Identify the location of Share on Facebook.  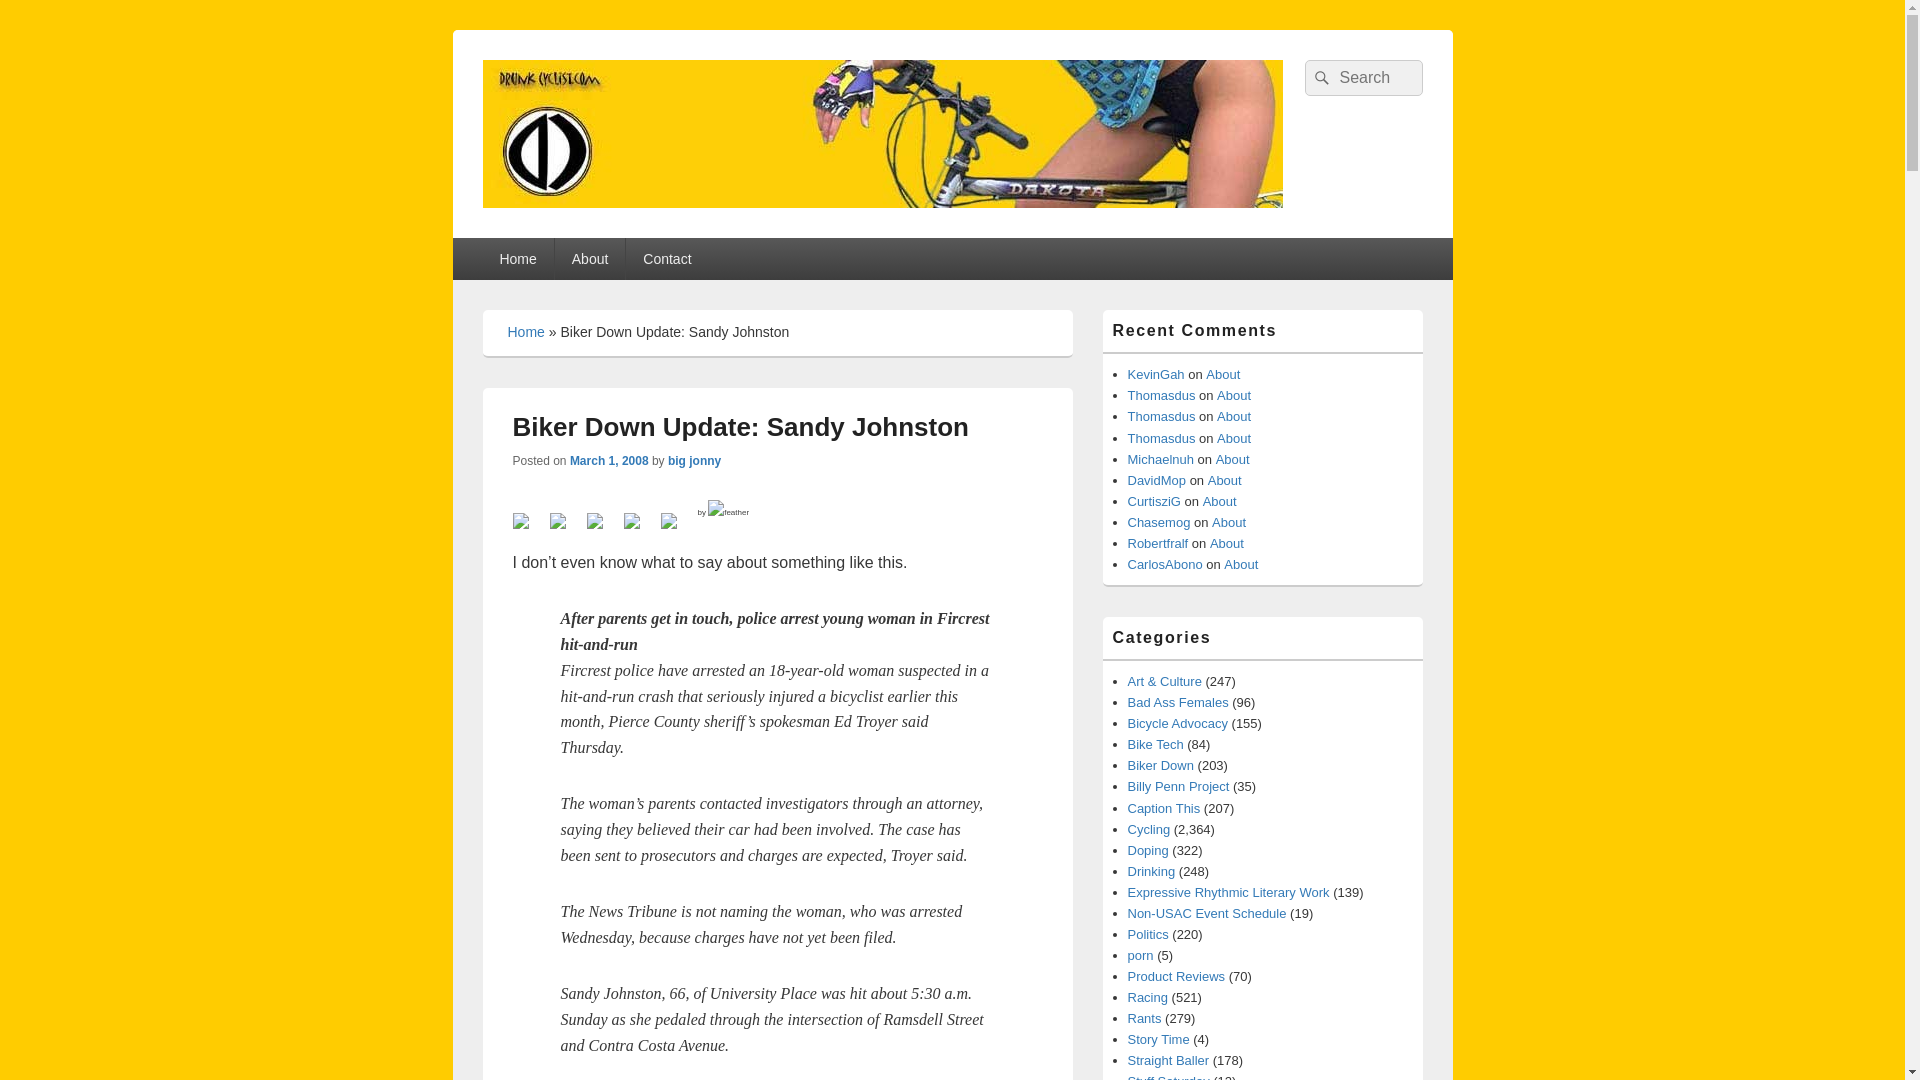
(528, 529).